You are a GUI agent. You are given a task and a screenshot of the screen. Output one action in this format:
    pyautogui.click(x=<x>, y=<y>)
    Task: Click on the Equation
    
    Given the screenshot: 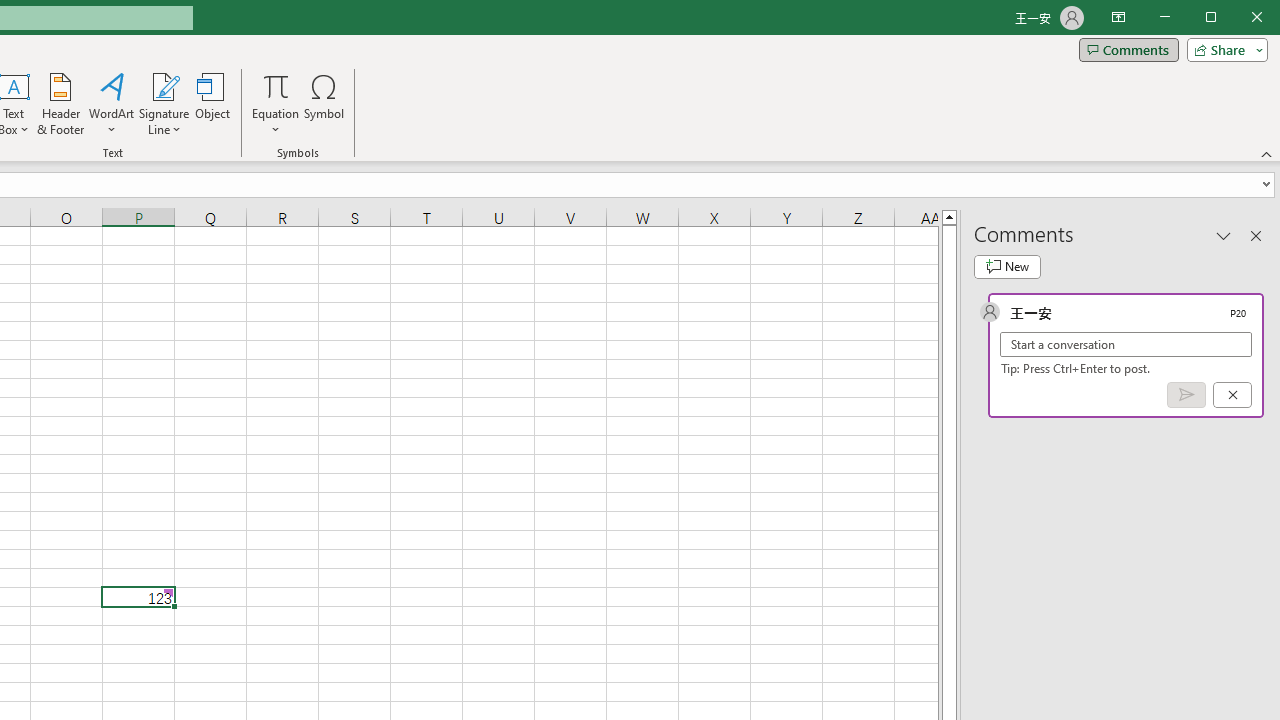 What is the action you would take?
    pyautogui.click(x=276, y=104)
    